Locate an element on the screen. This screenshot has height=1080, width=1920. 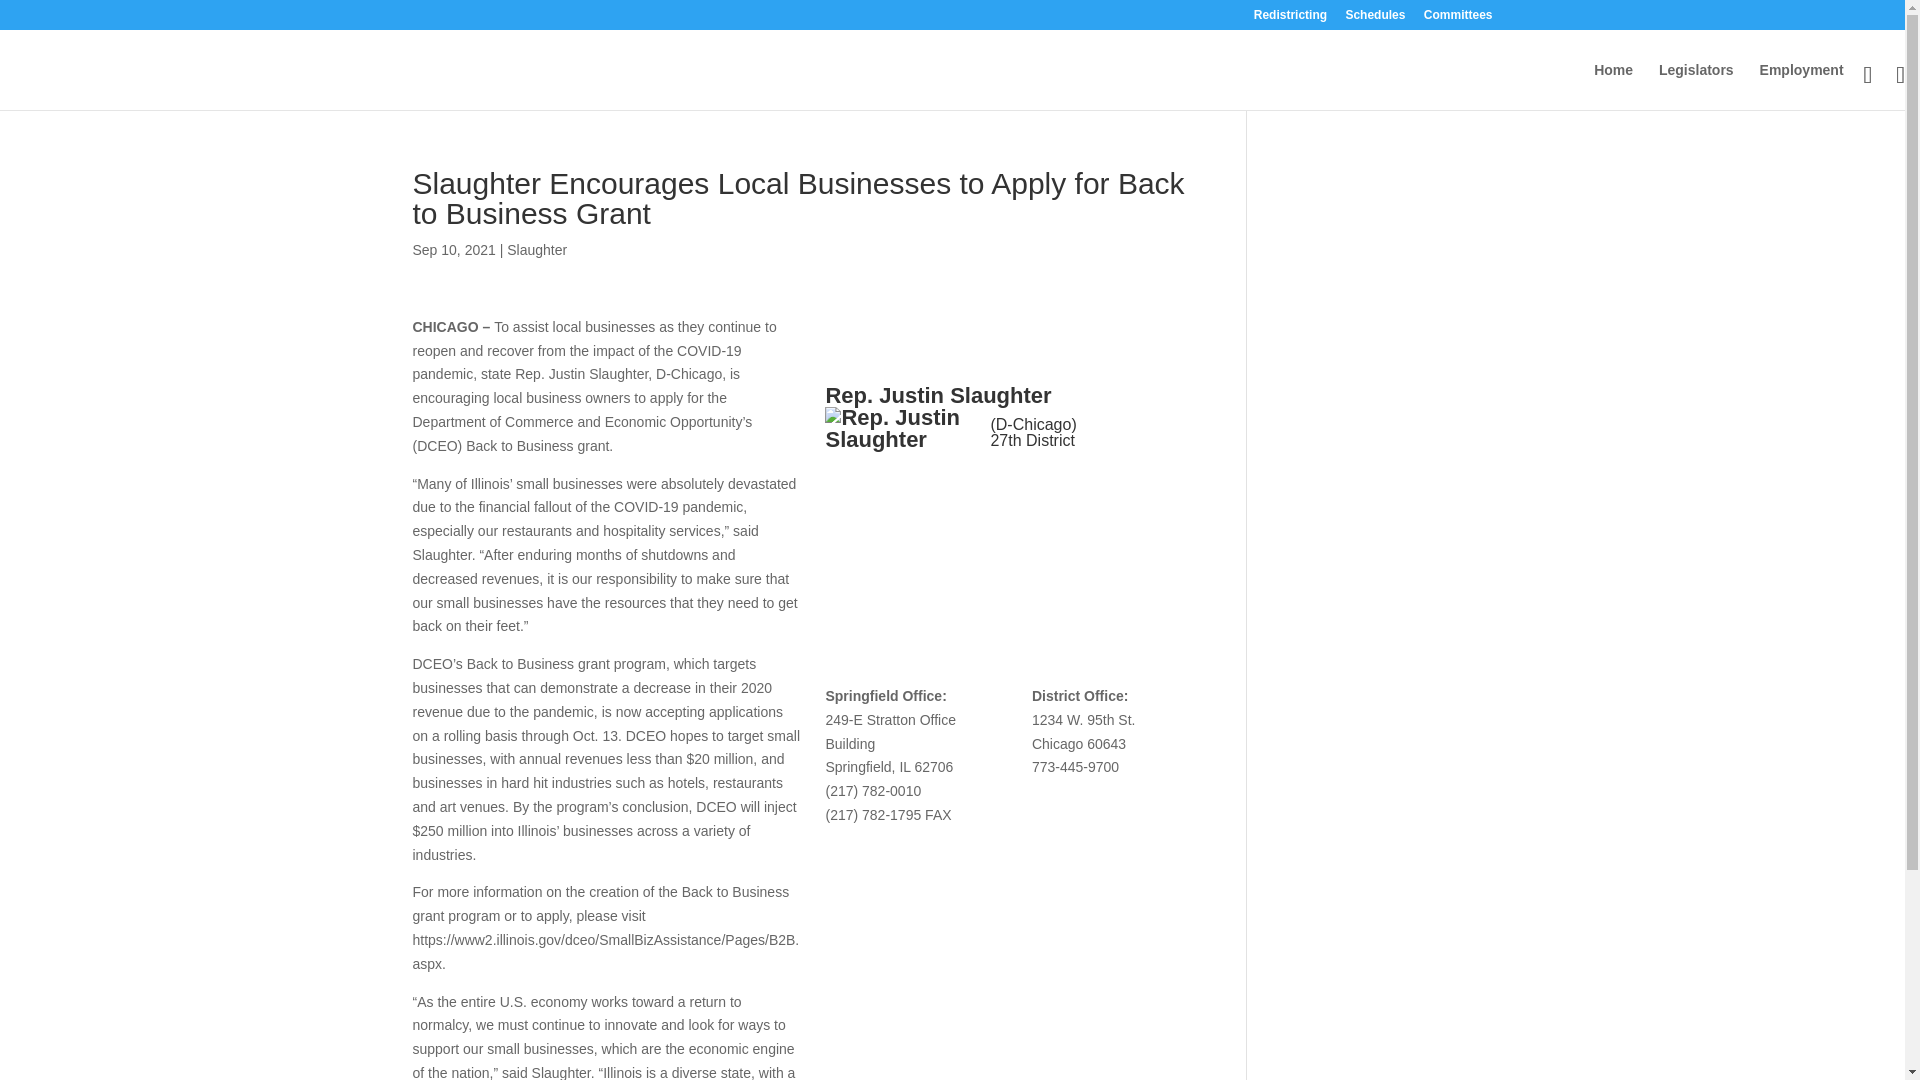
Schedules is located at coordinates (1375, 19).